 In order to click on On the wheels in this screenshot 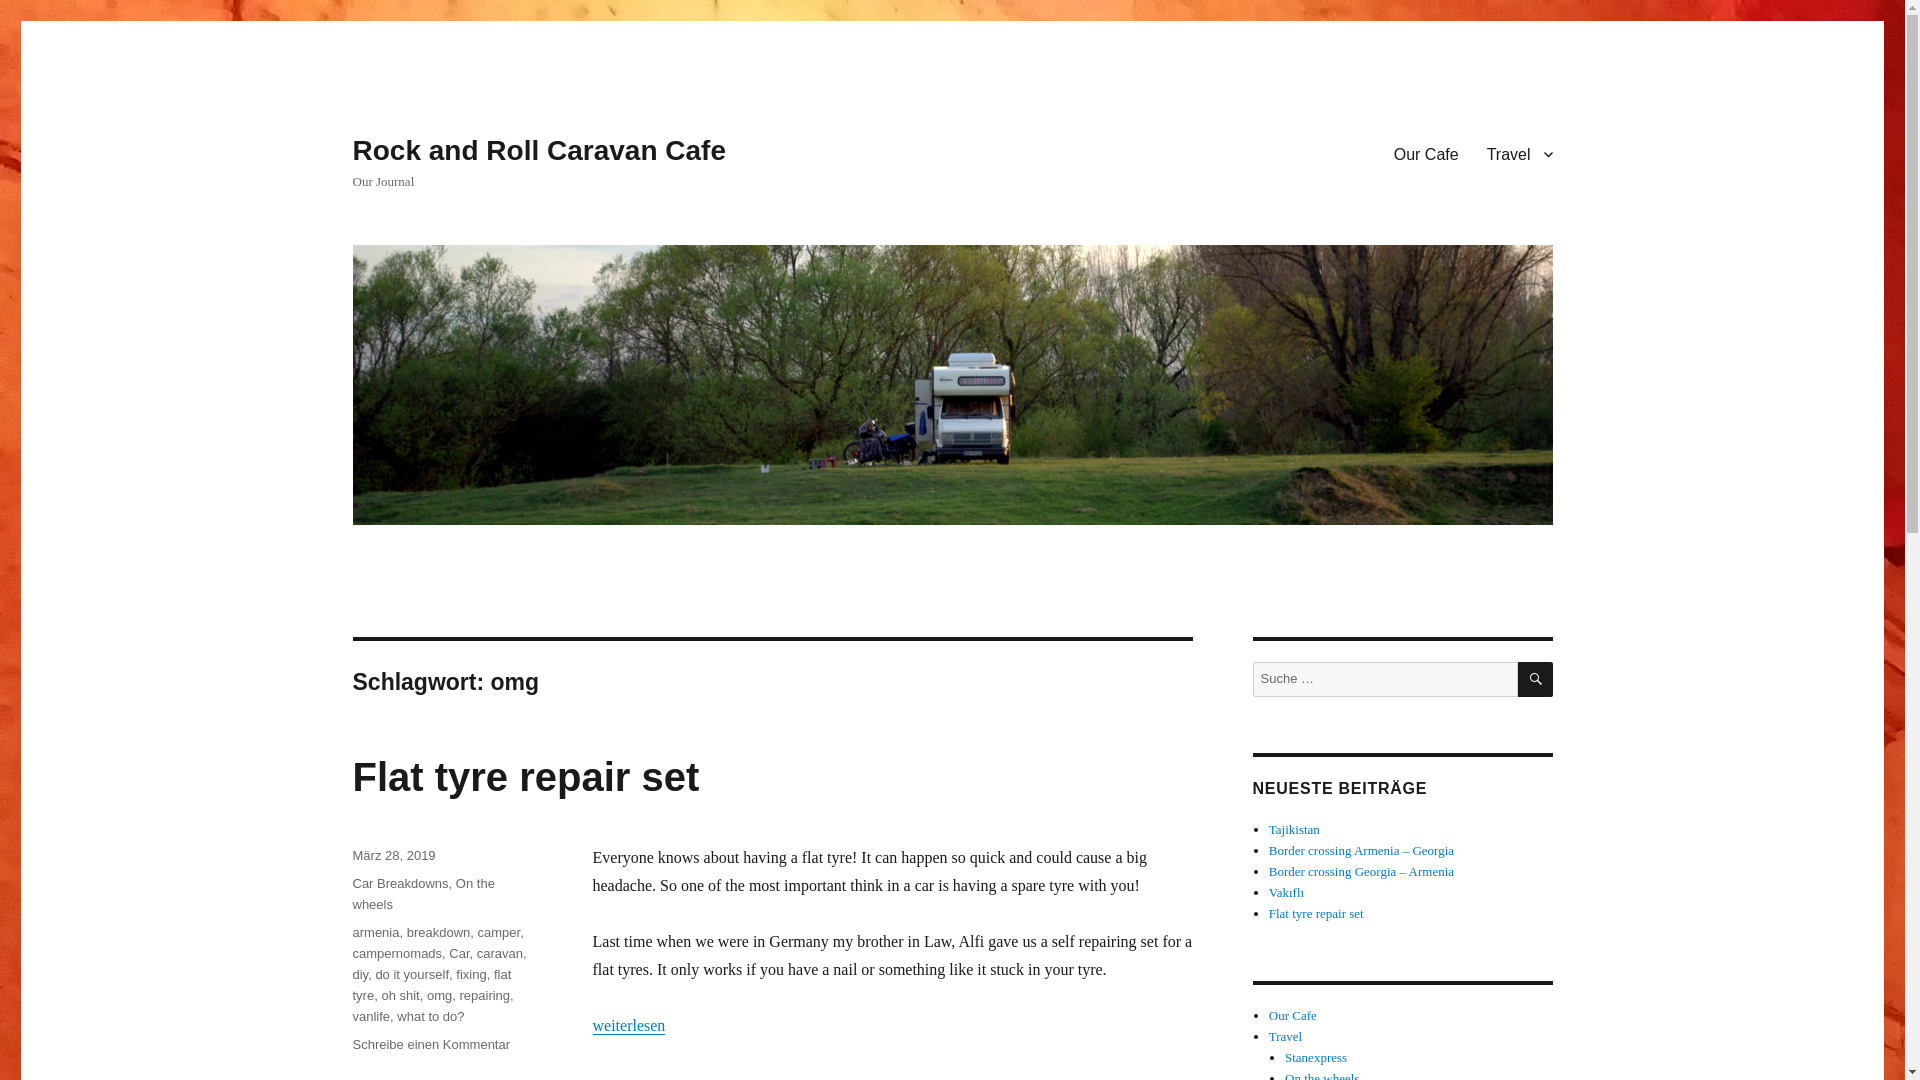, I will do `click(422, 893)`.